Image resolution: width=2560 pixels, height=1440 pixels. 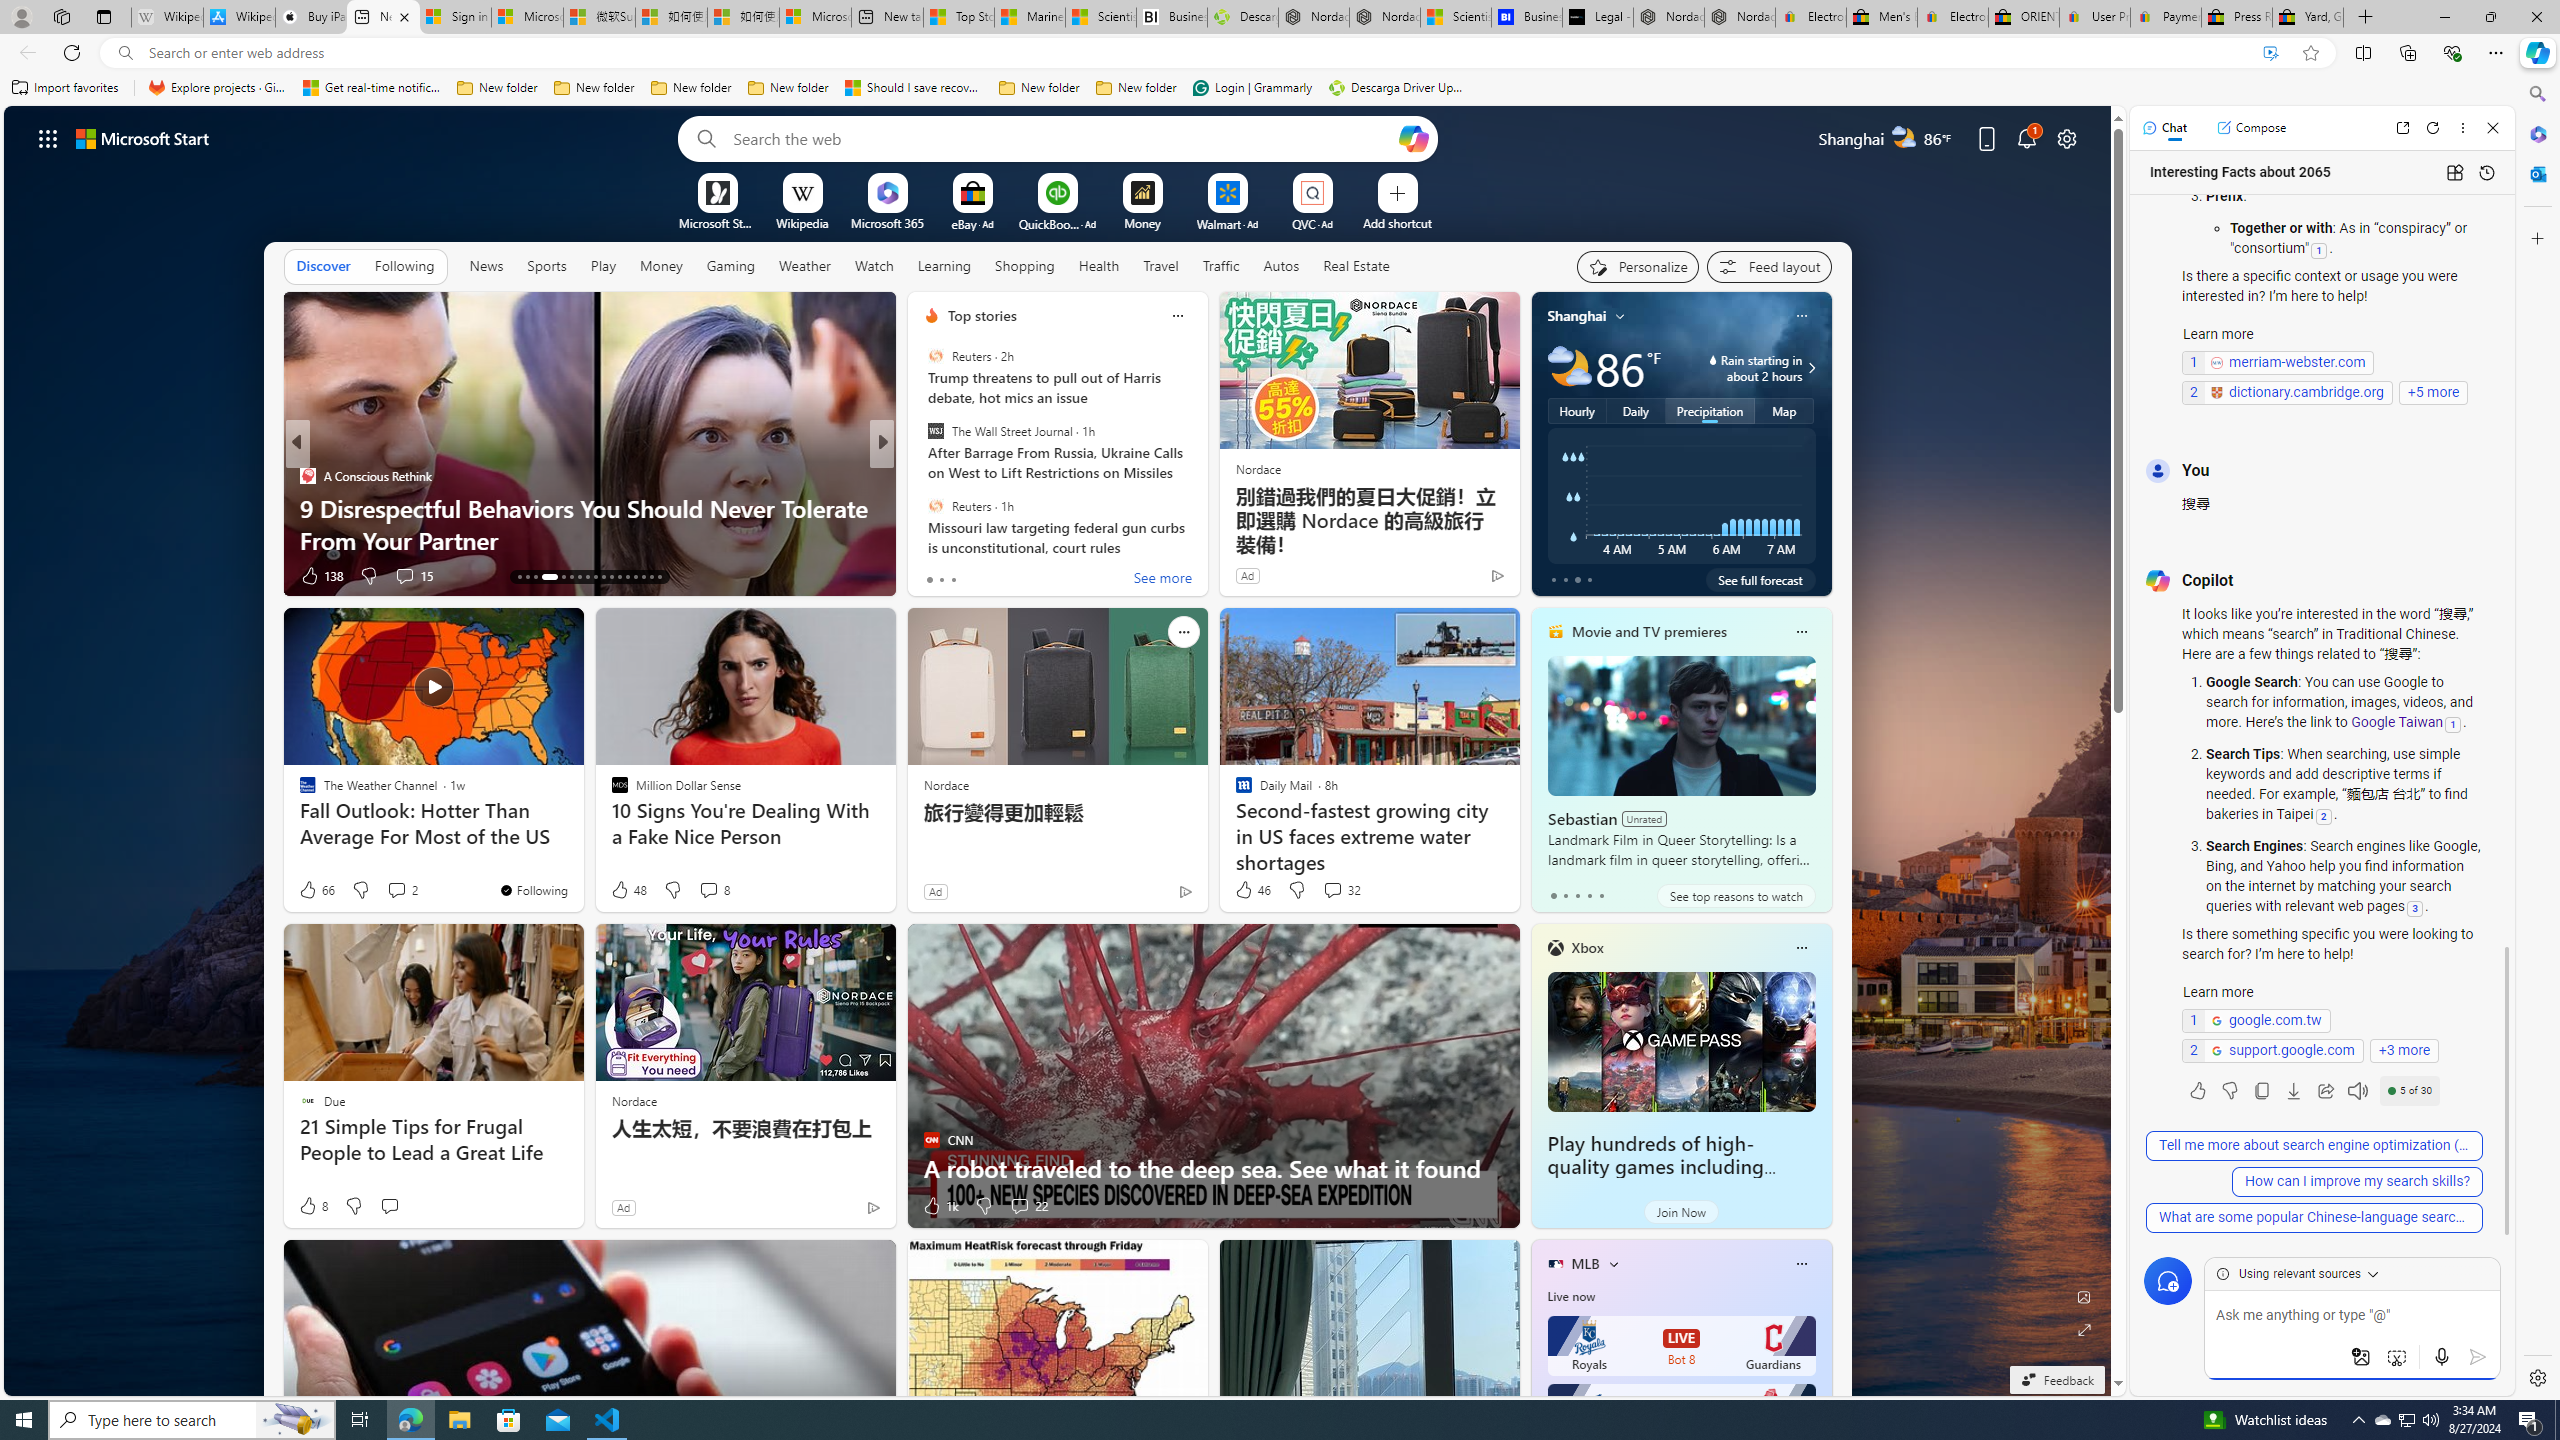 I want to click on You're following The Weather Channel, so click(x=534, y=890).